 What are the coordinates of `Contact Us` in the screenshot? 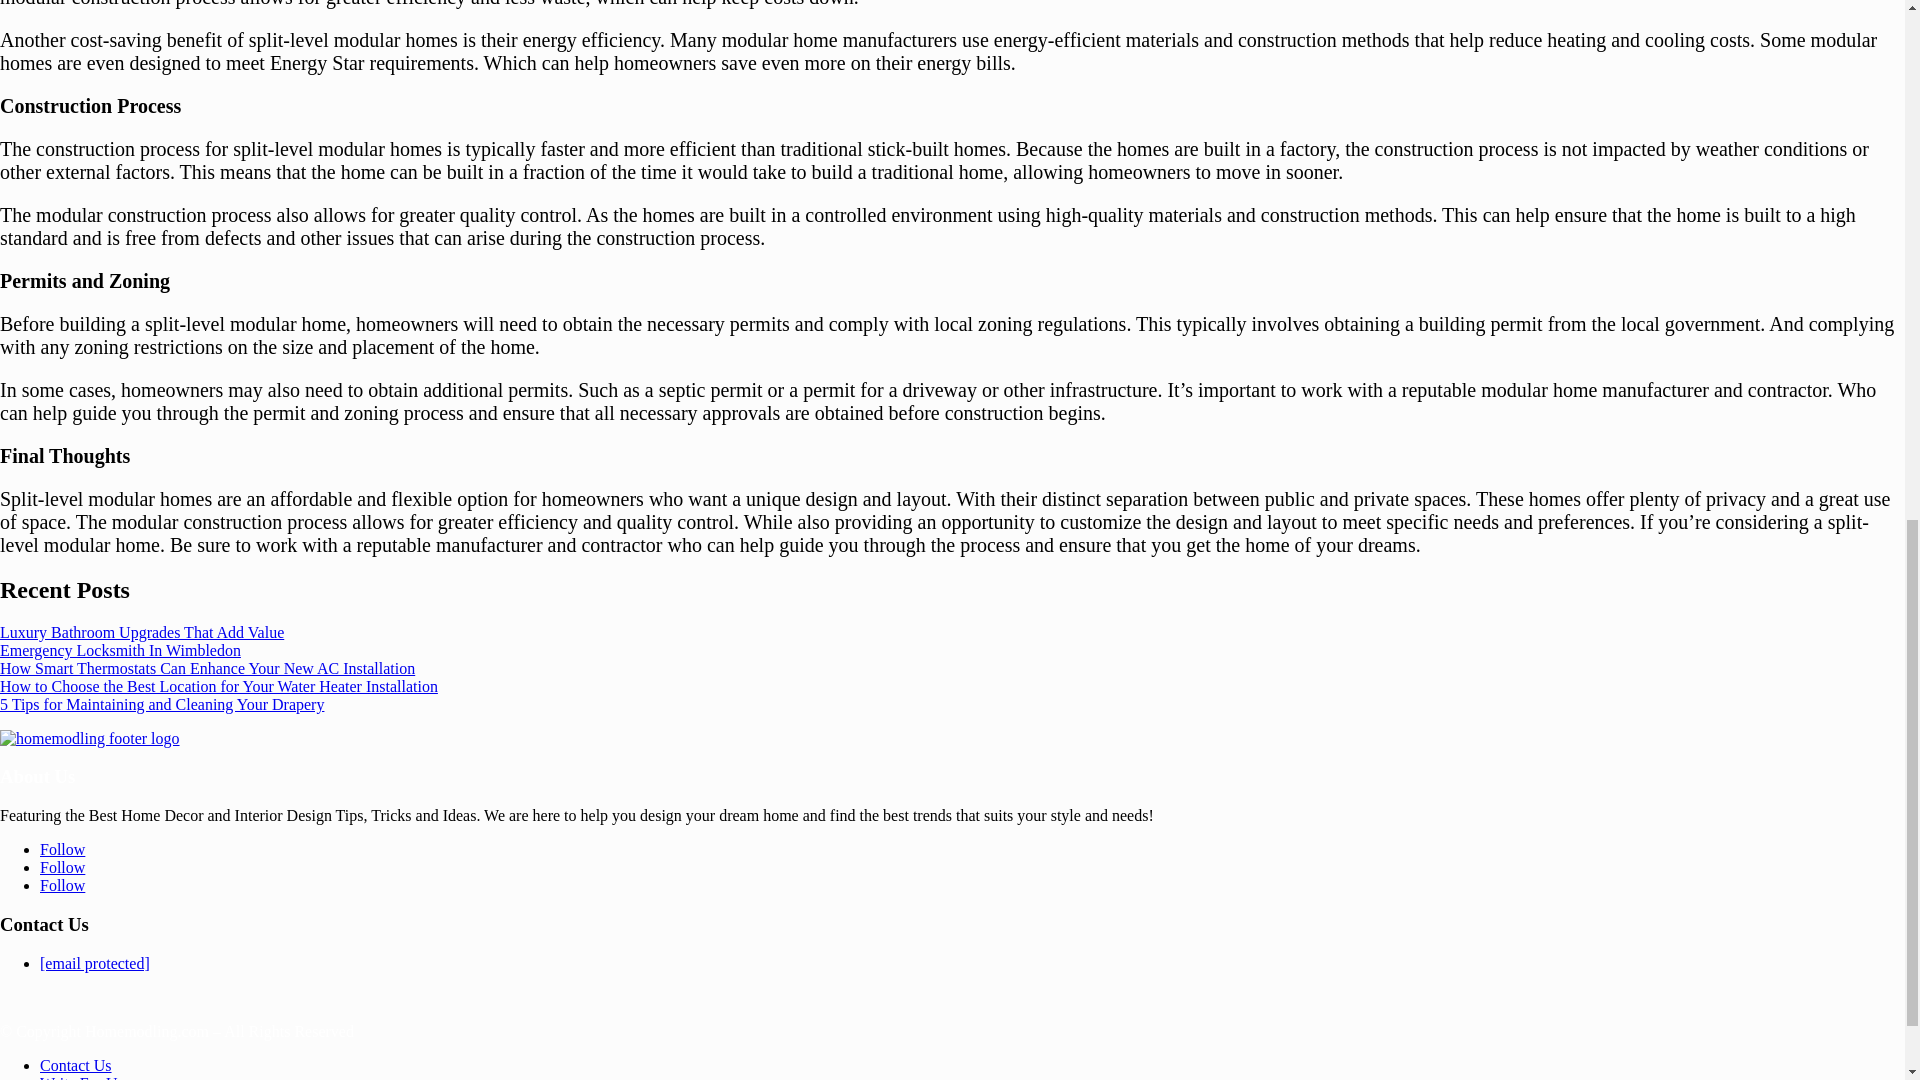 It's located at (76, 1065).